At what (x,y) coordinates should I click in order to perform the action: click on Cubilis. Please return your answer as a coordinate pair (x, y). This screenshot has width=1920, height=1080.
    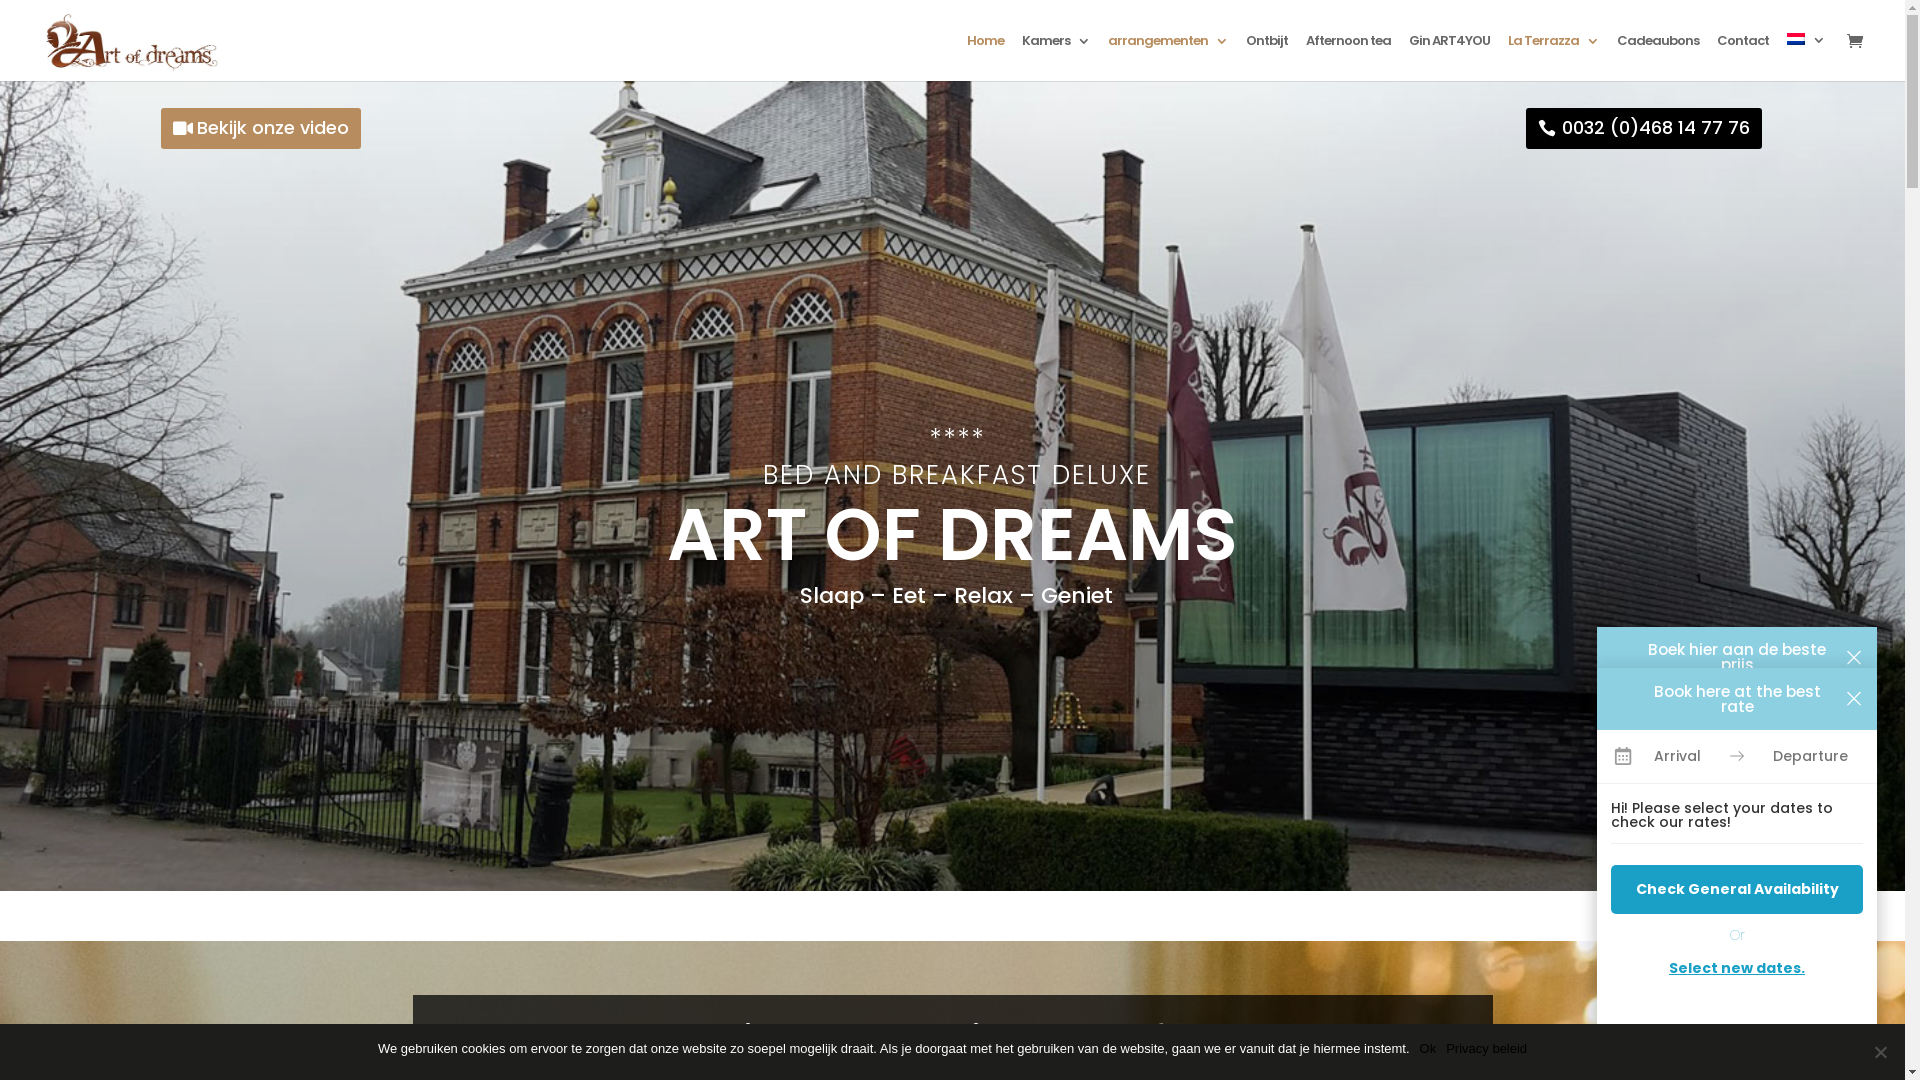
    Looking at the image, I should click on (1772, 1059).